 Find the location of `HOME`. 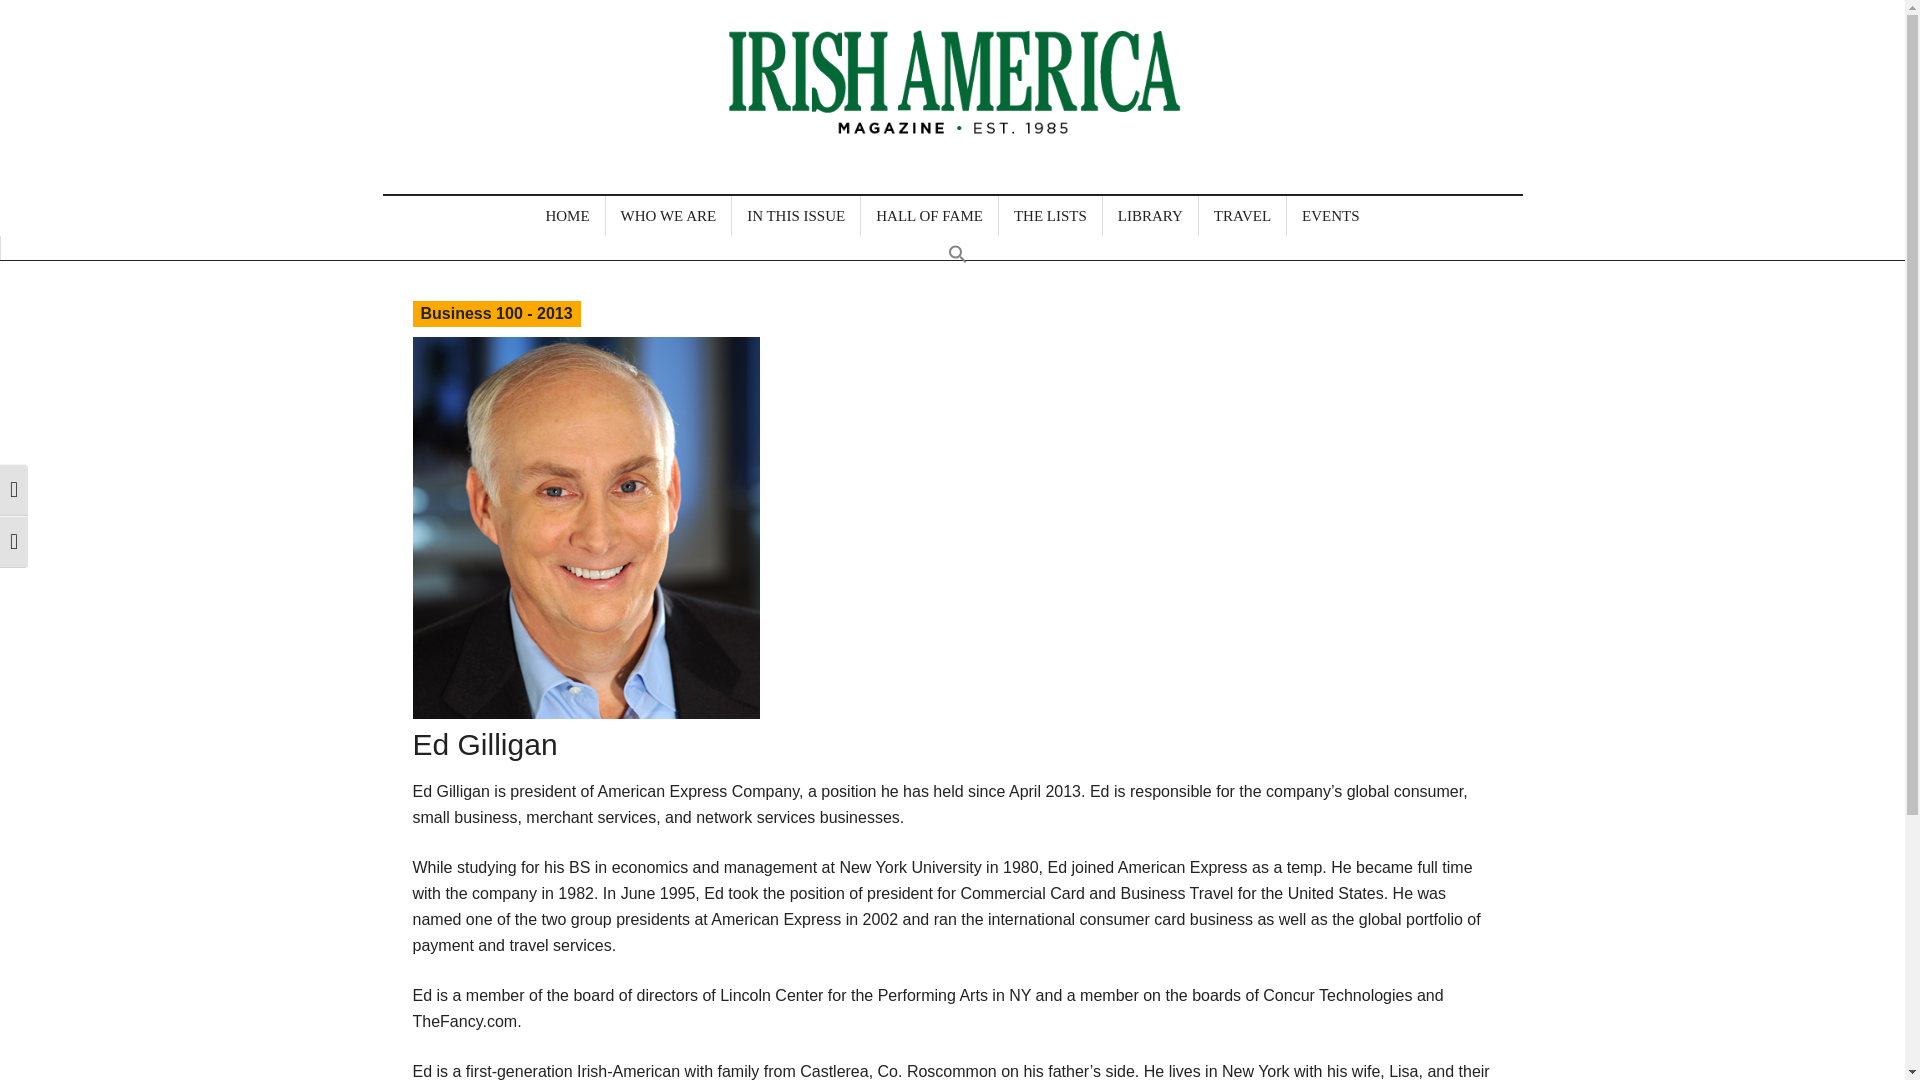

HOME is located at coordinates (566, 216).